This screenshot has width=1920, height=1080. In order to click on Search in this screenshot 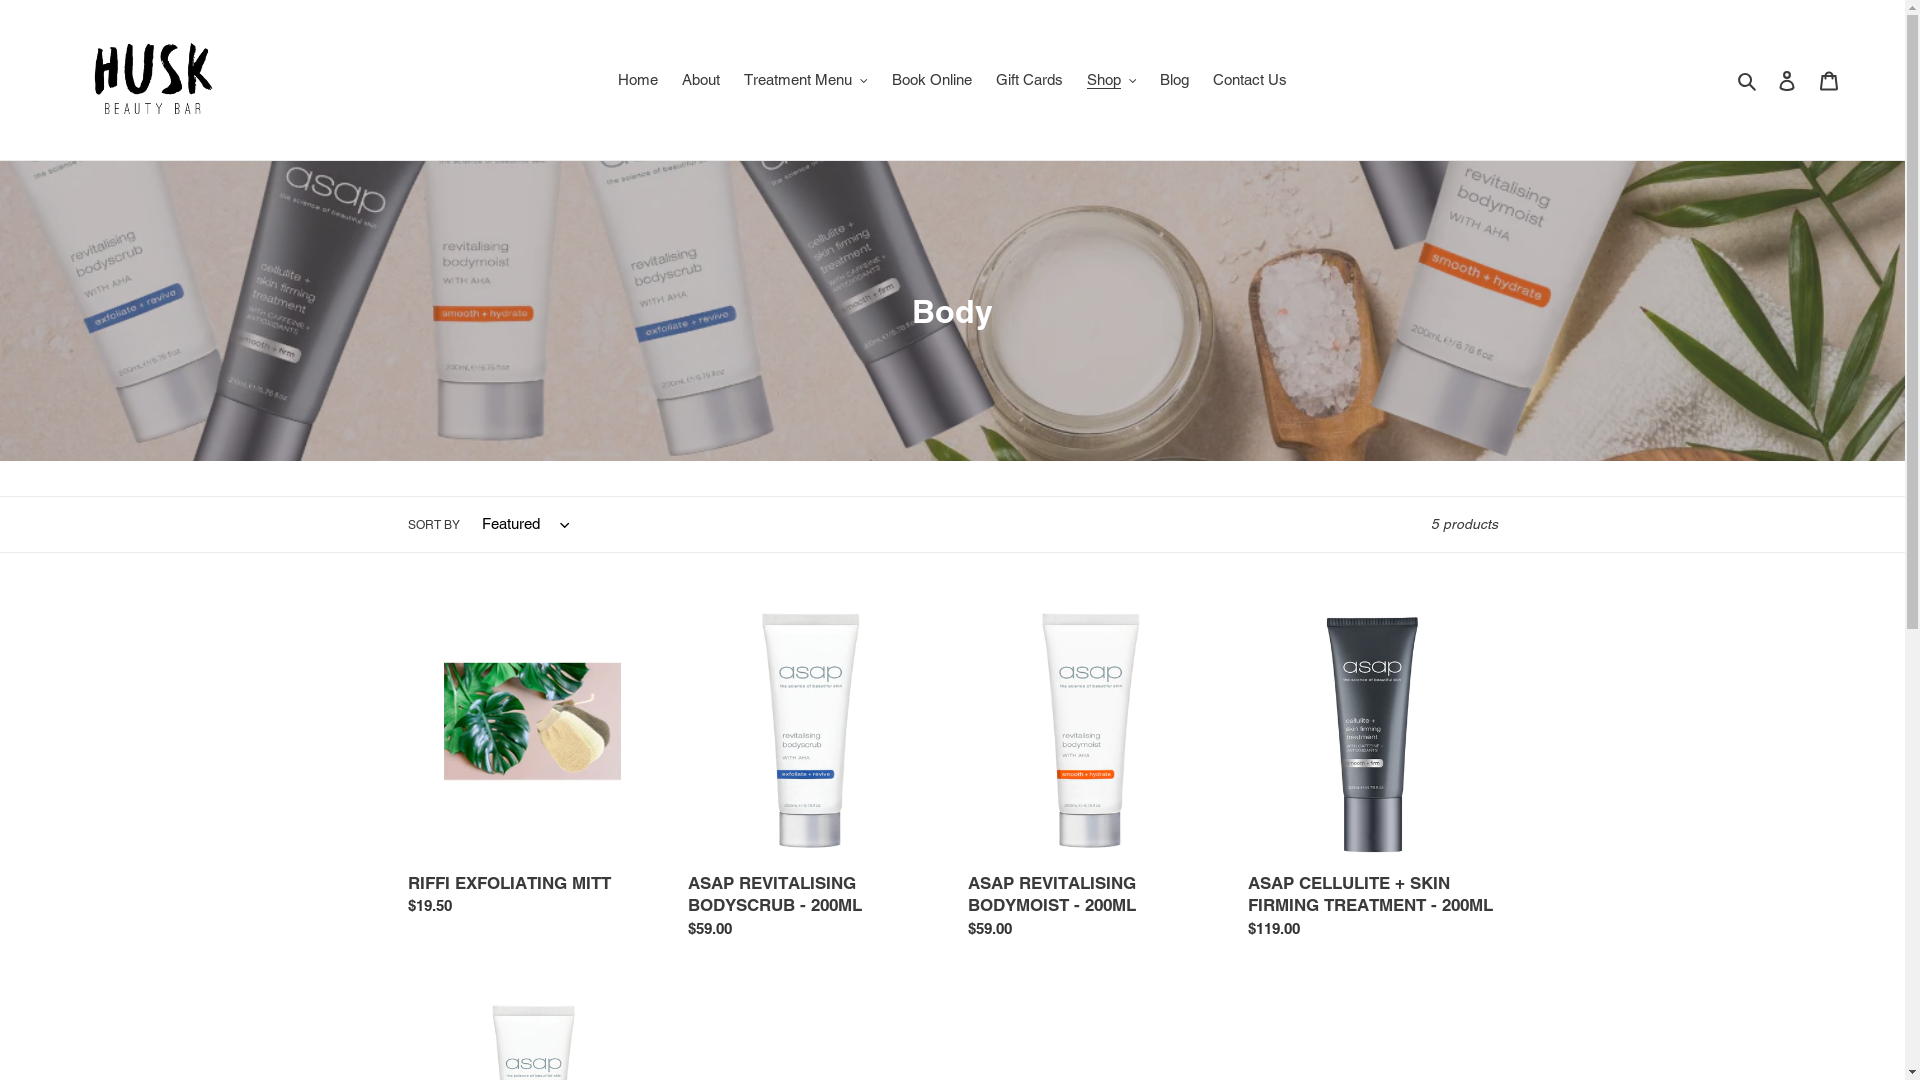, I will do `click(1748, 80)`.